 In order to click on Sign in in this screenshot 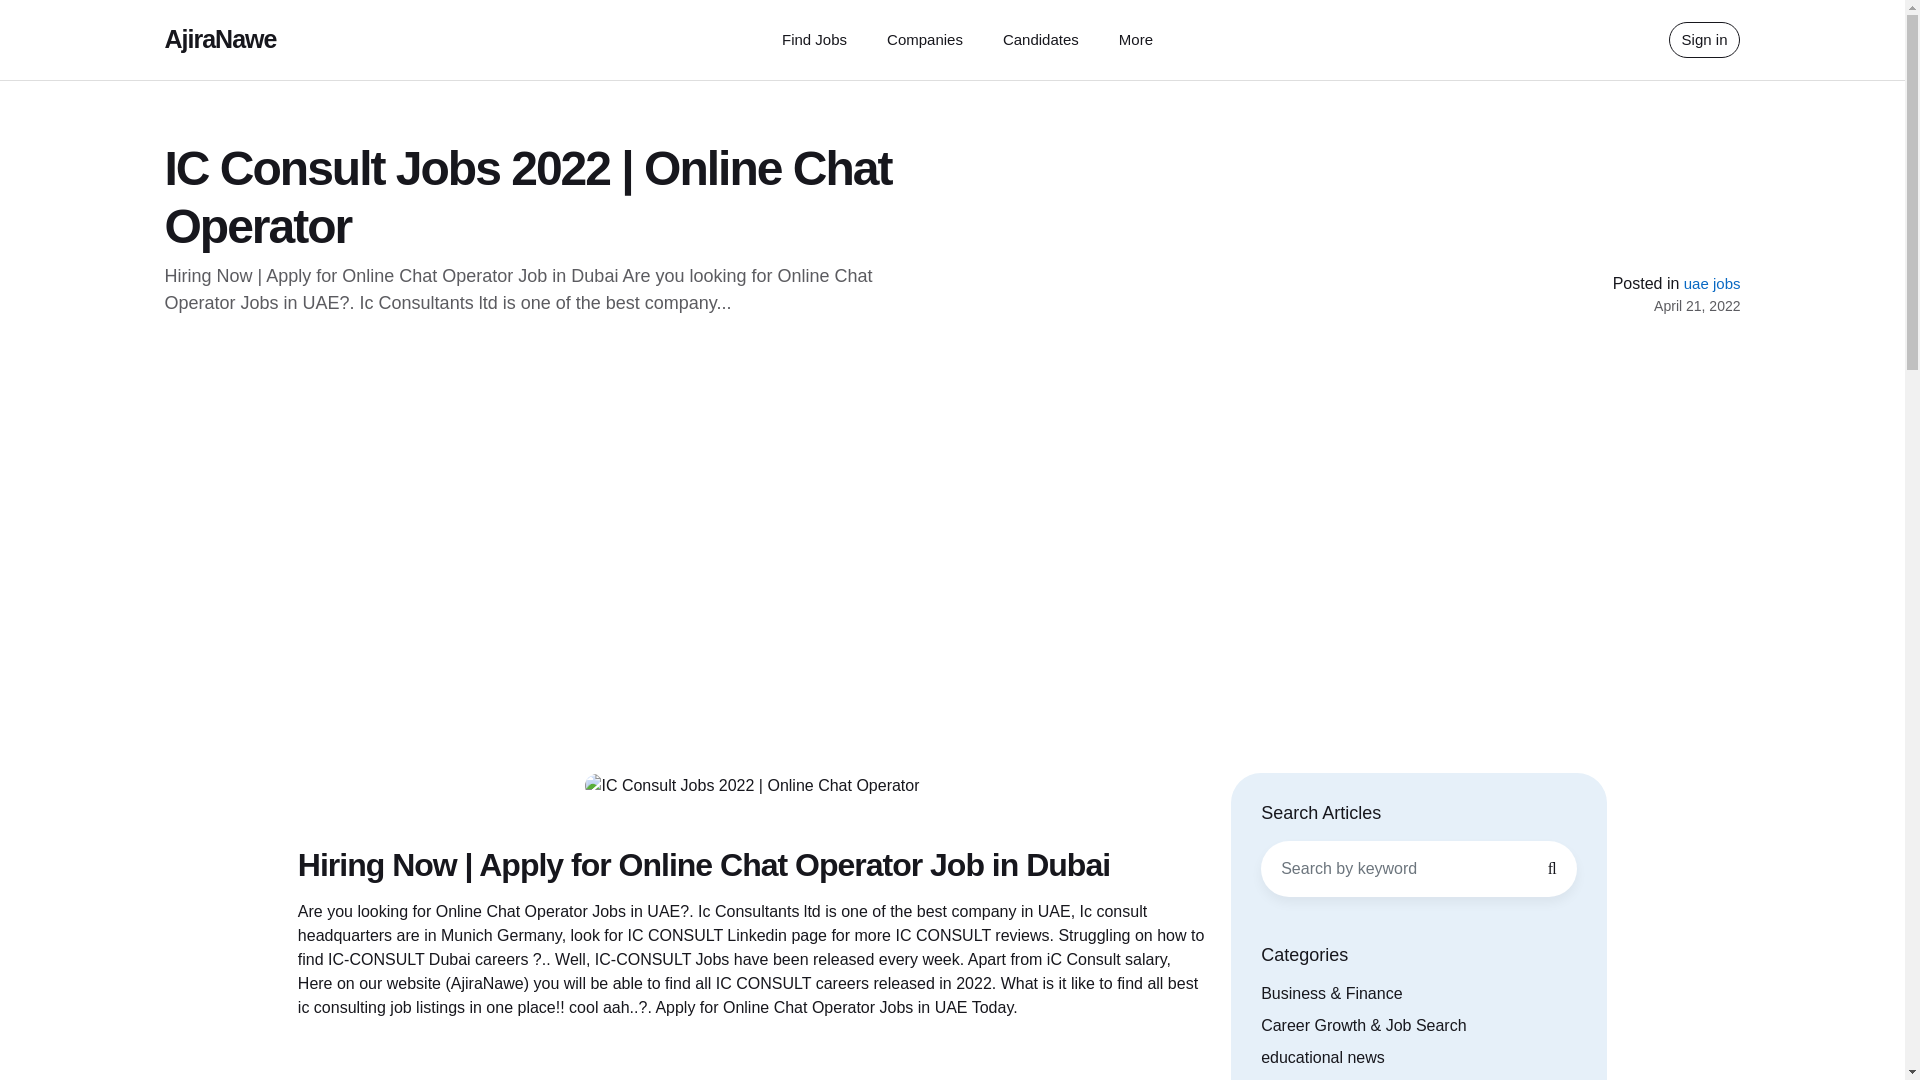, I will do `click(1704, 40)`.